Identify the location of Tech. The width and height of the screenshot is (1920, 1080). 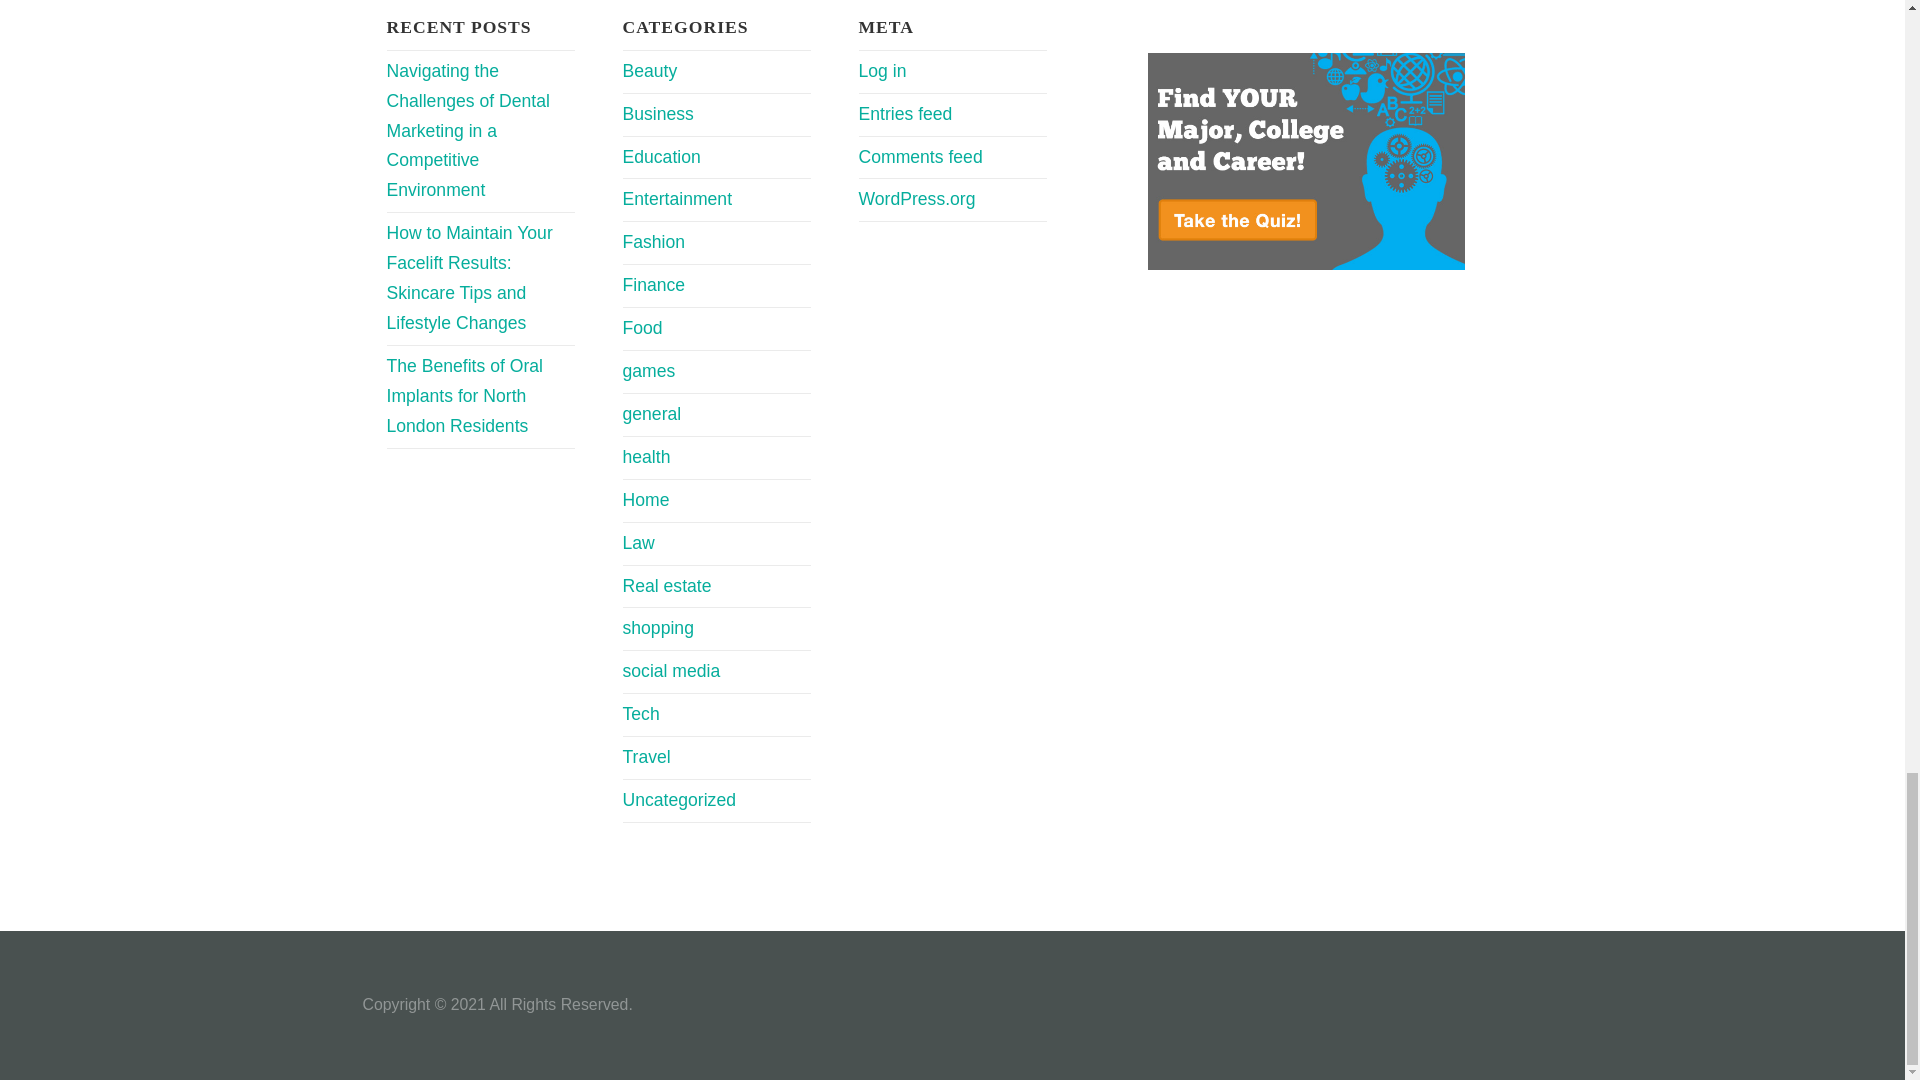
(640, 714).